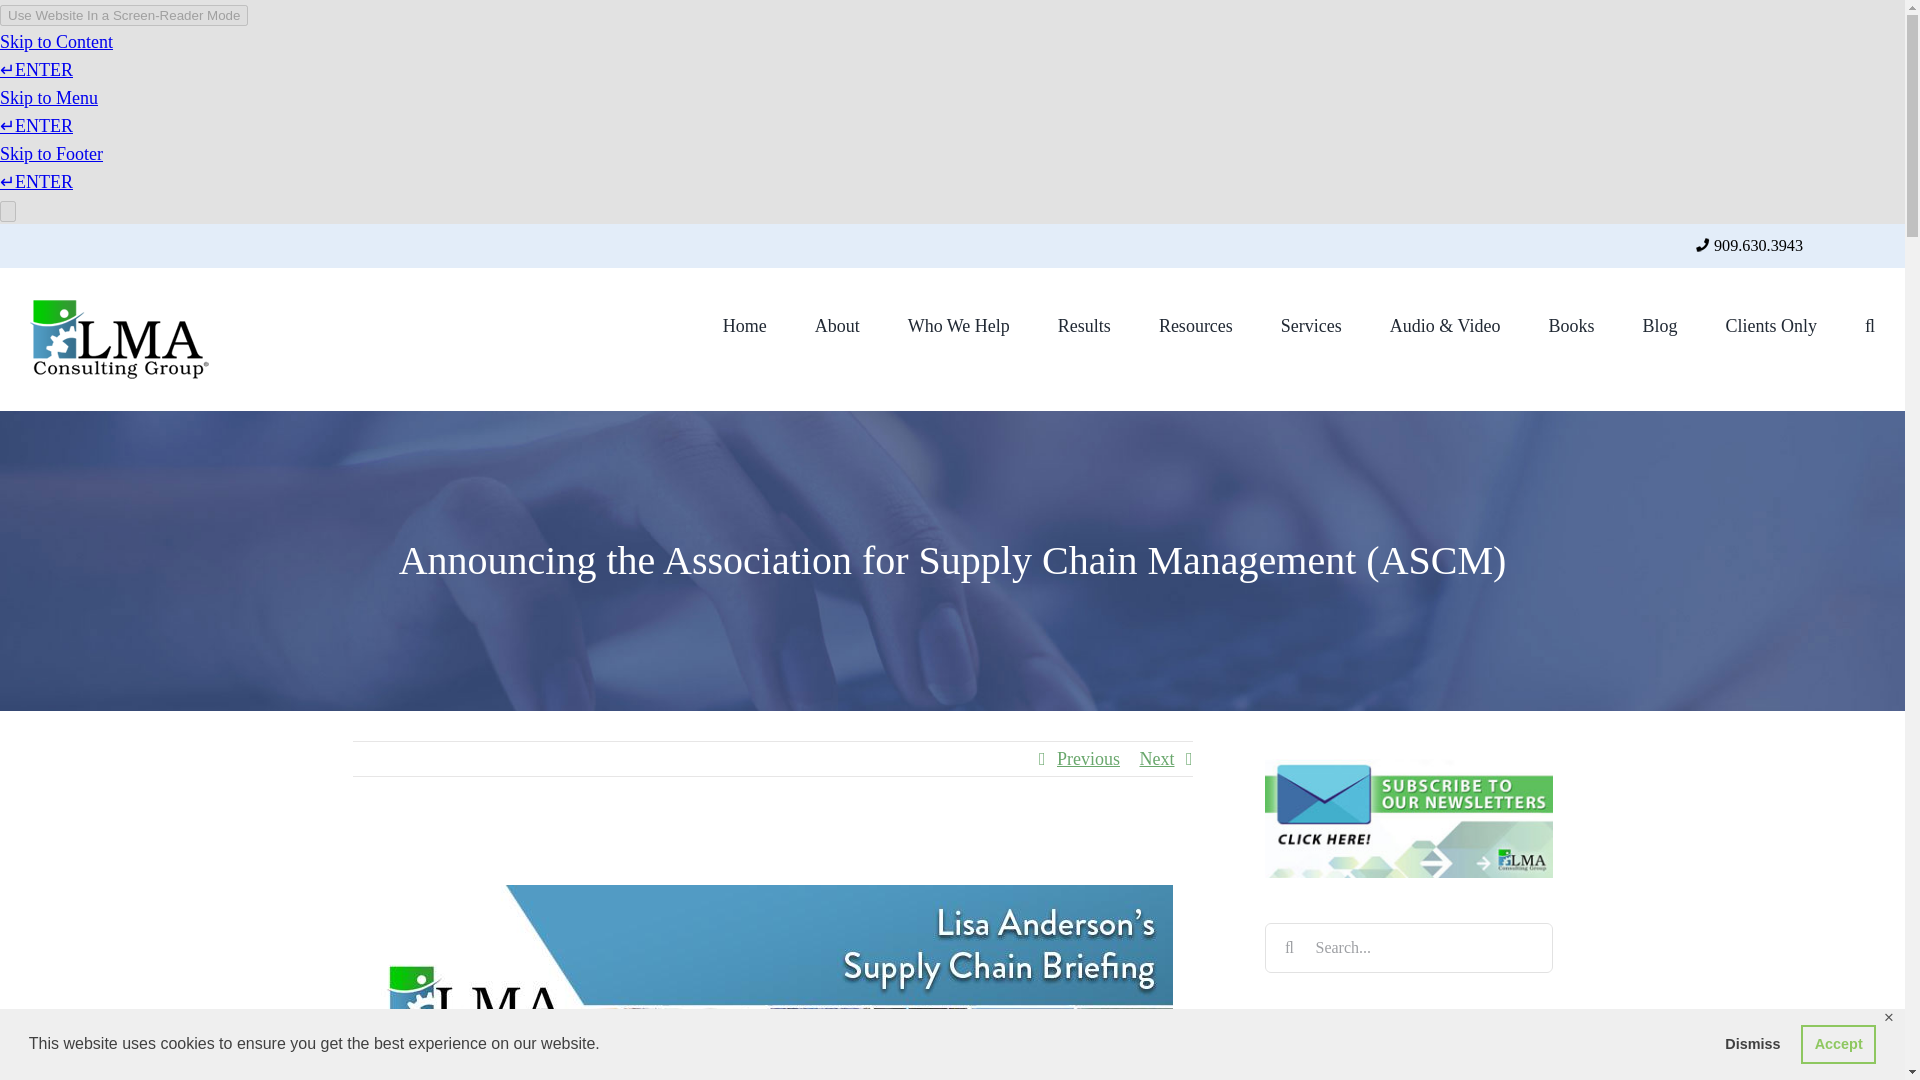  Describe the element at coordinates (1752, 1043) in the screenshot. I see `Dismiss` at that location.